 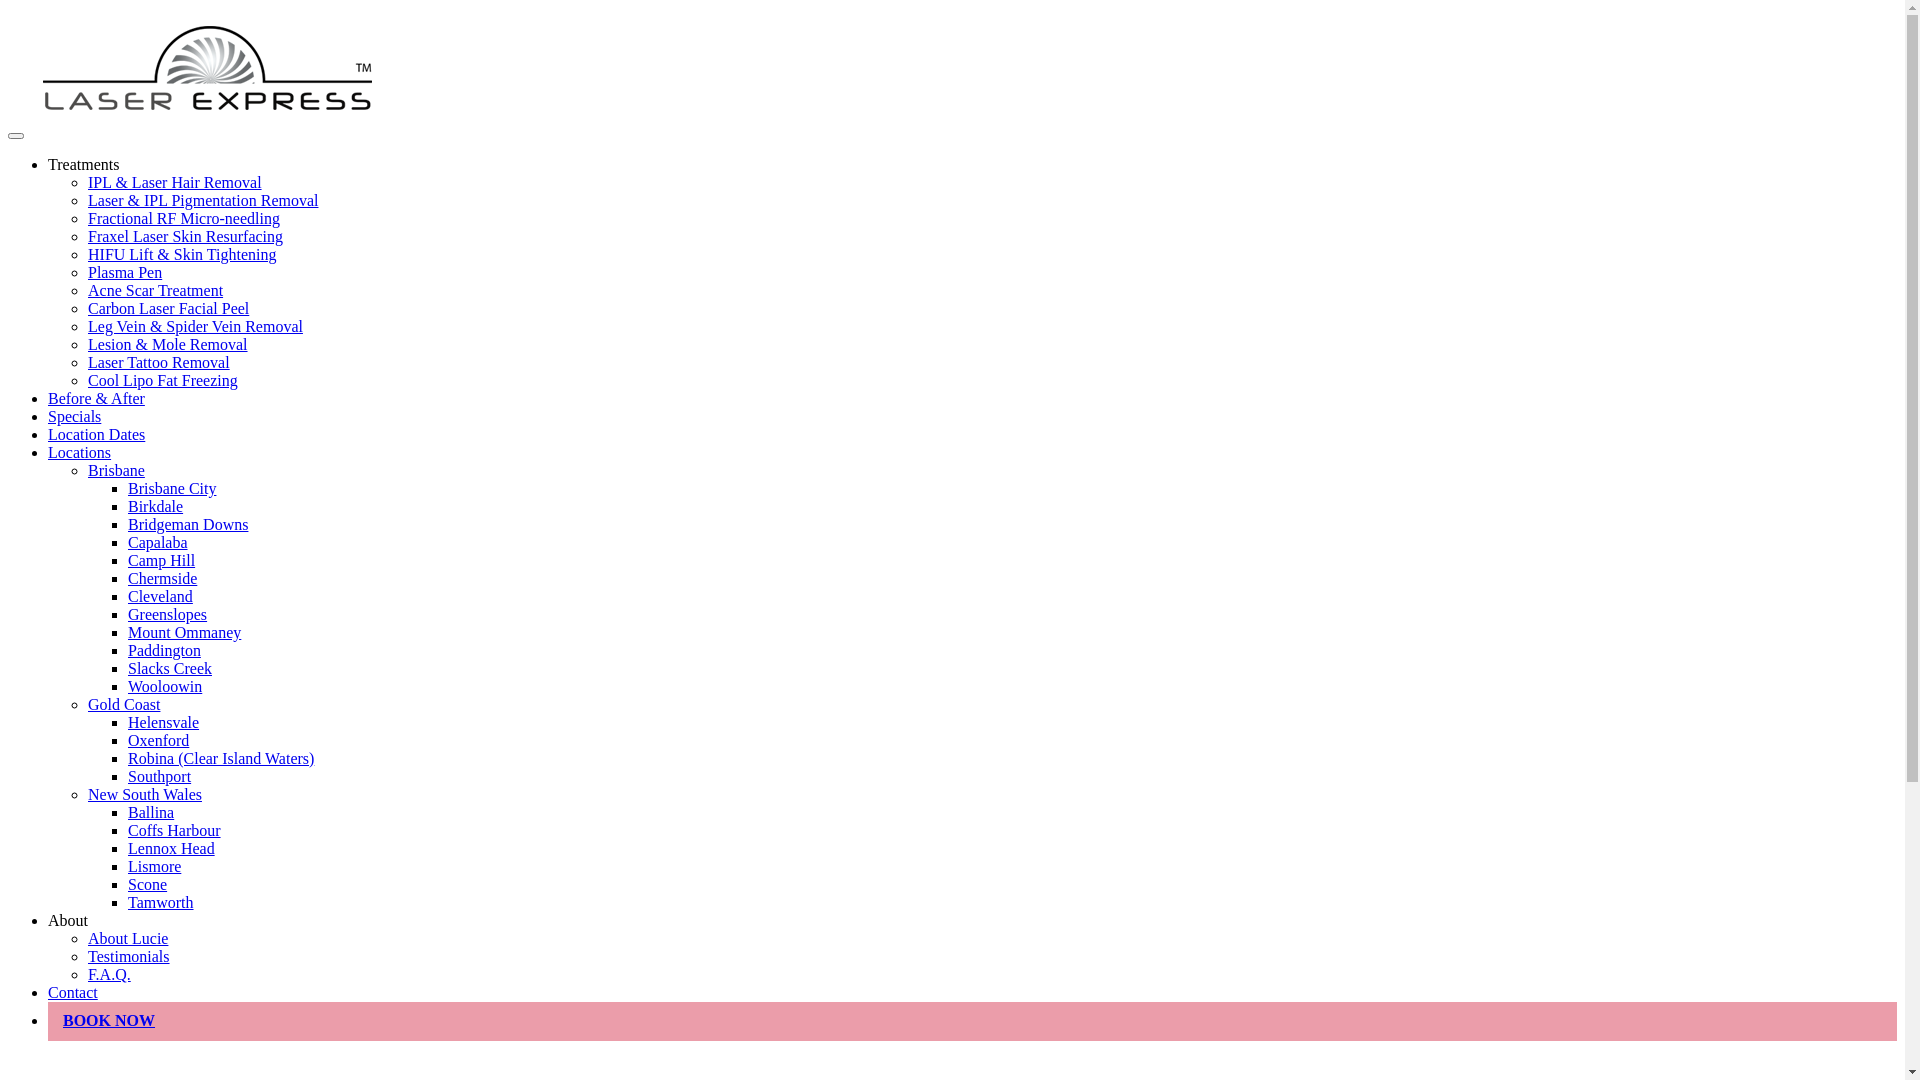 What do you see at coordinates (160, 776) in the screenshot?
I see `Southport` at bounding box center [160, 776].